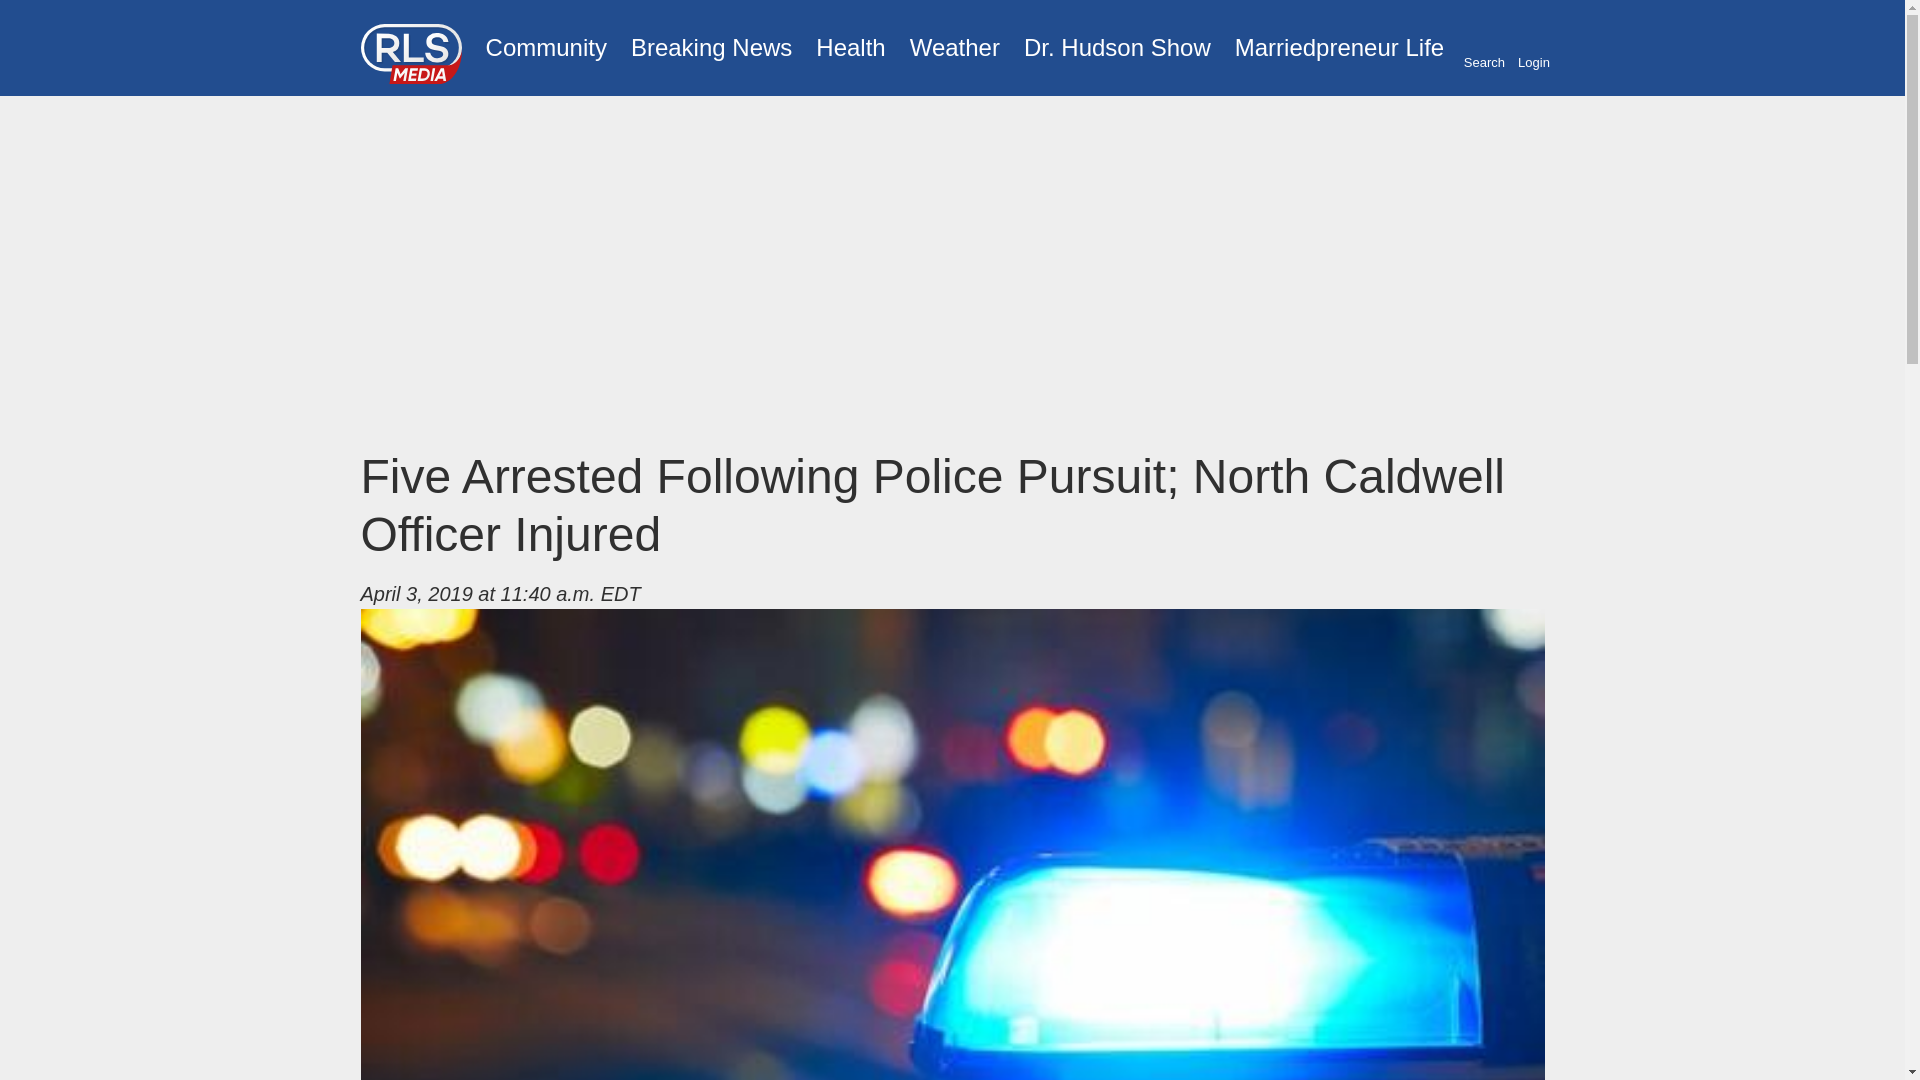  I want to click on Weather, so click(954, 48).